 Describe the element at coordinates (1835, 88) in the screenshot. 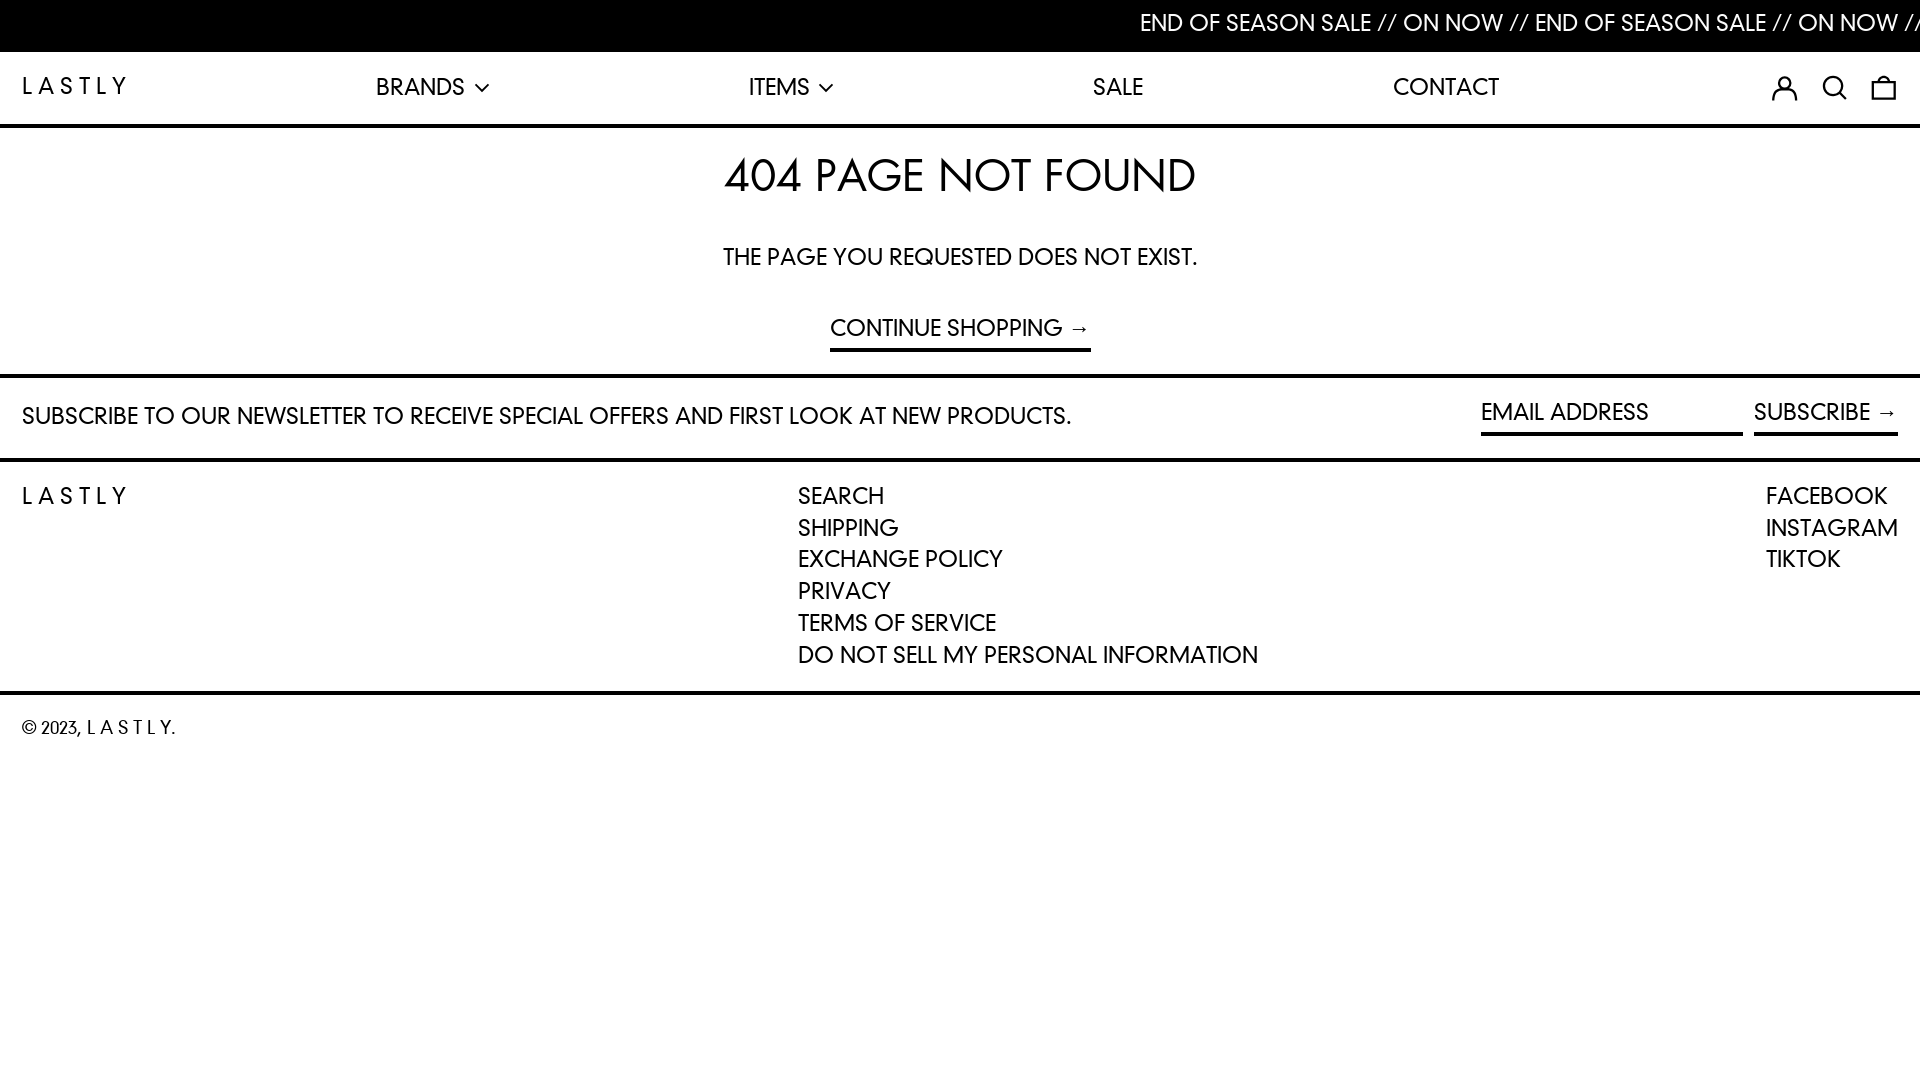

I see `SEARCH` at that location.